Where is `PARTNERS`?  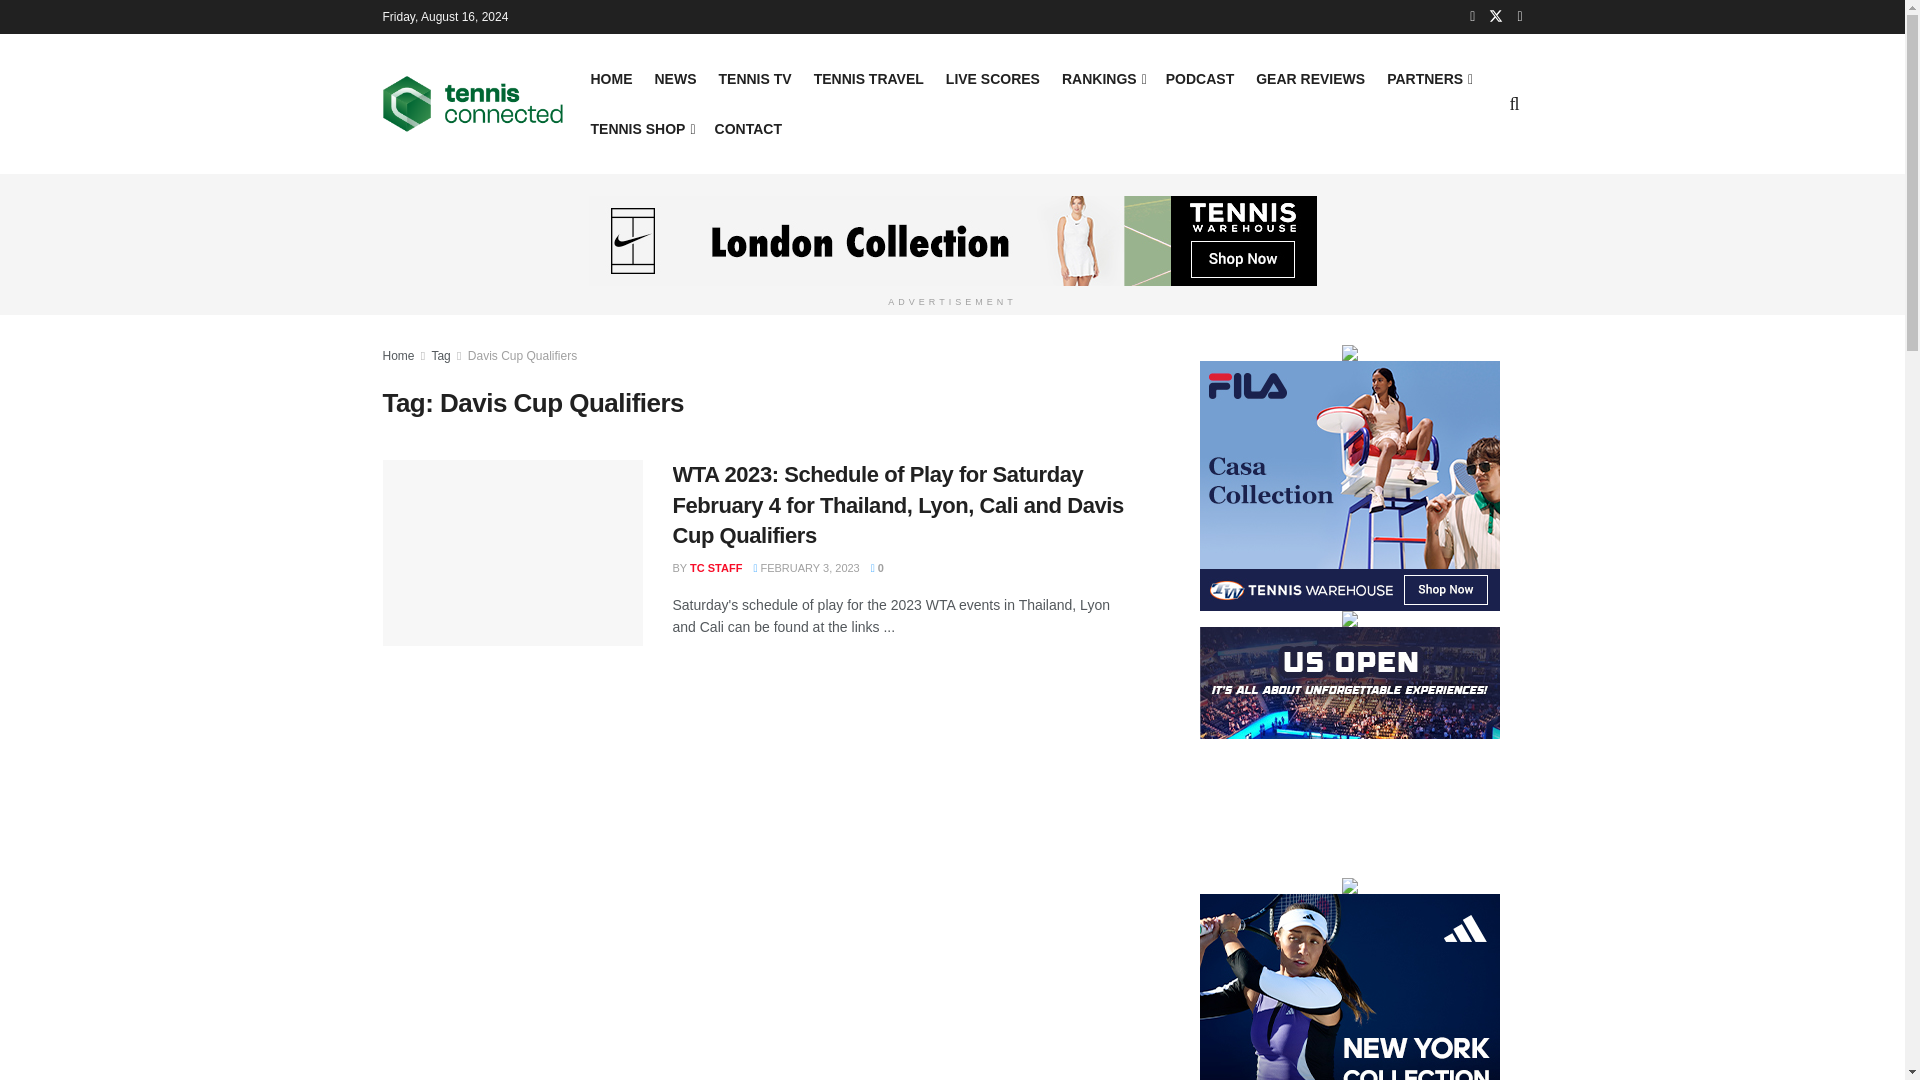
PARTNERS is located at coordinates (1428, 78).